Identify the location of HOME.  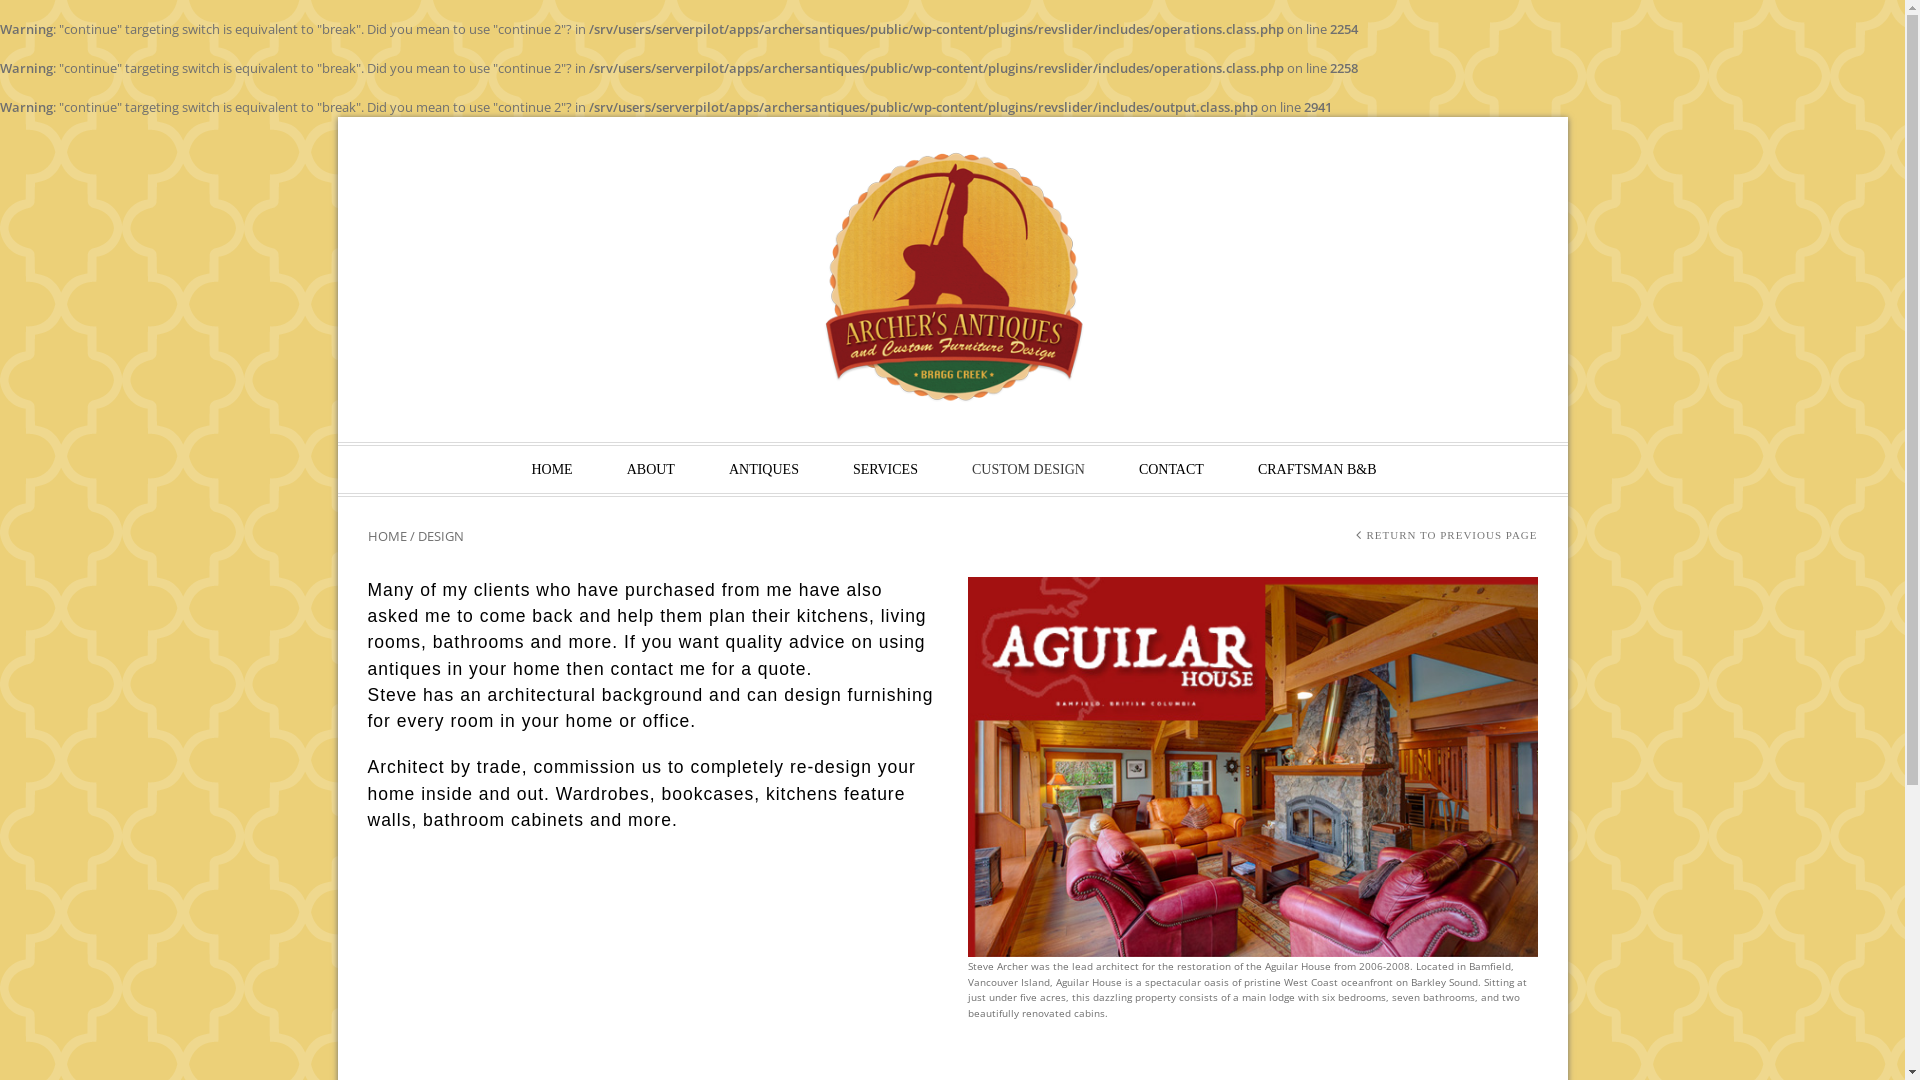
(388, 536).